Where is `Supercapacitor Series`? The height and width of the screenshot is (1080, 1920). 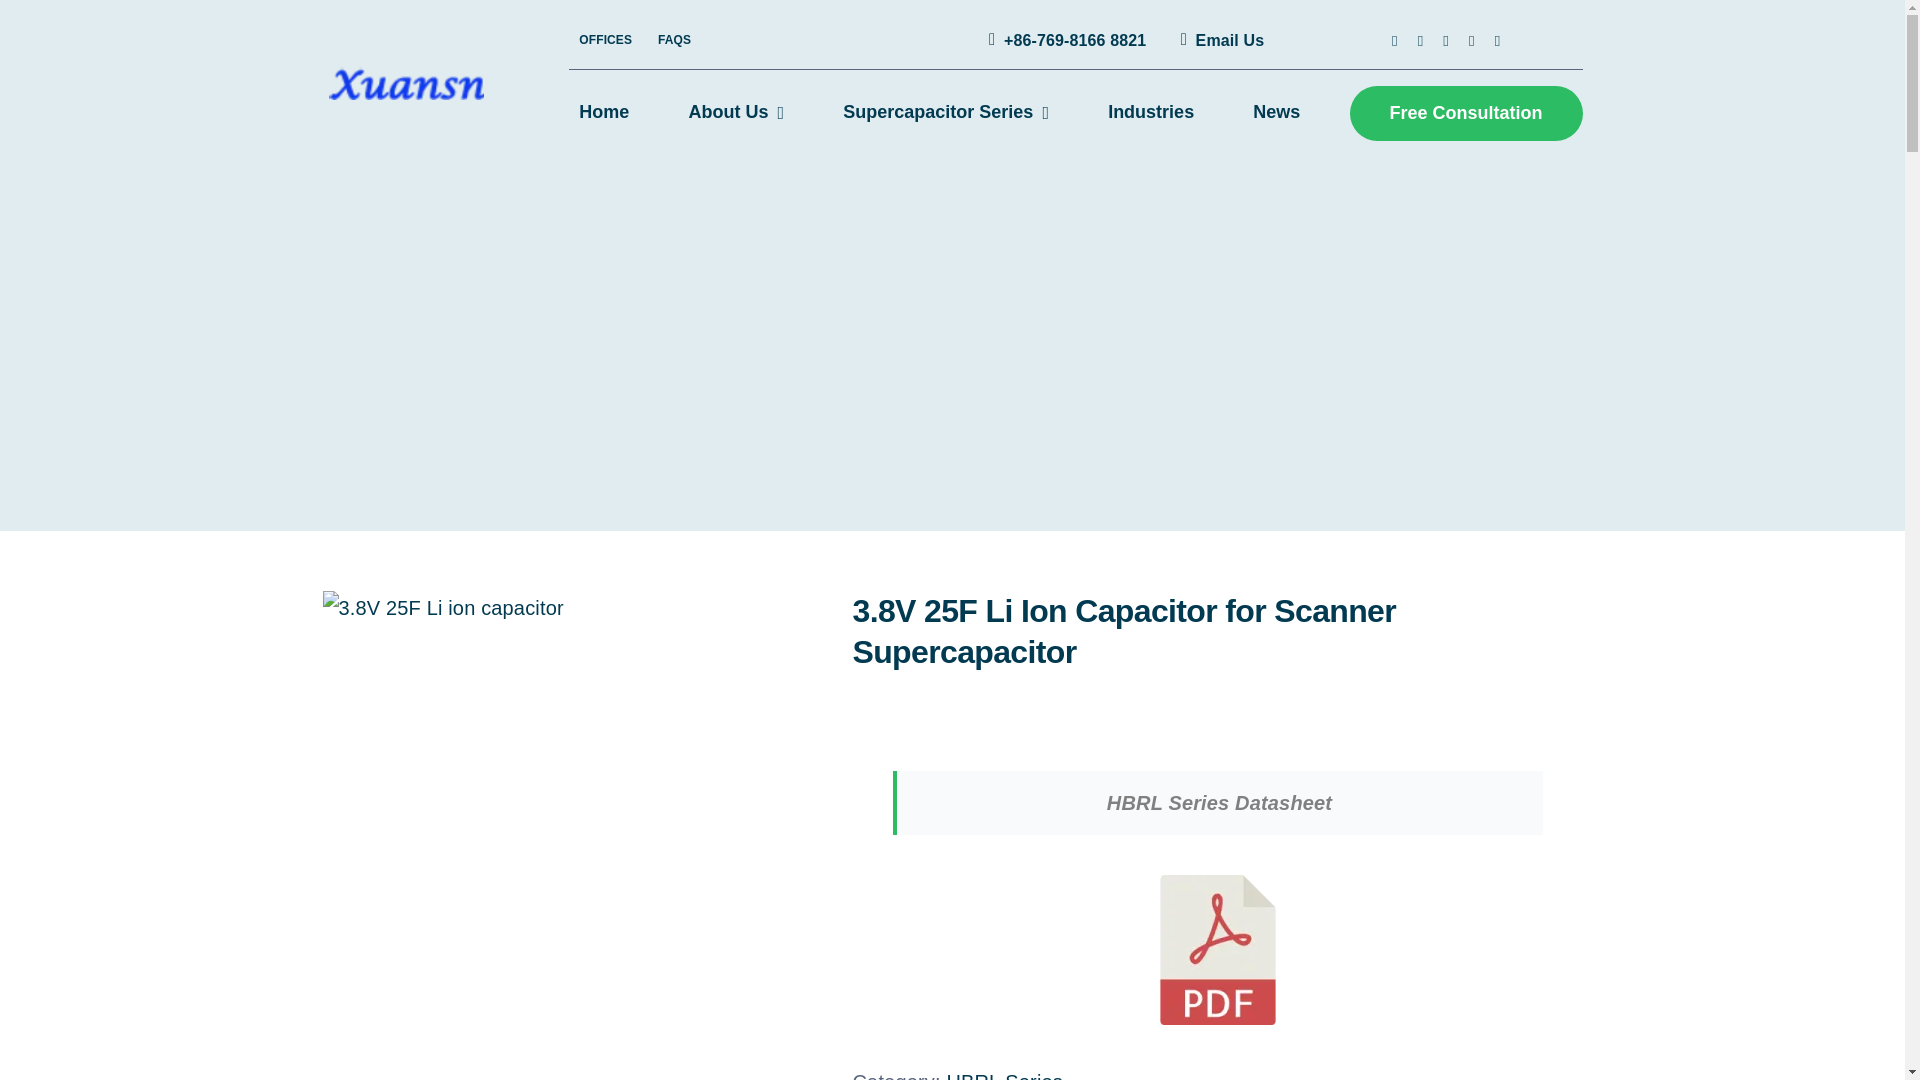
Supercapacitor Series is located at coordinates (946, 114).